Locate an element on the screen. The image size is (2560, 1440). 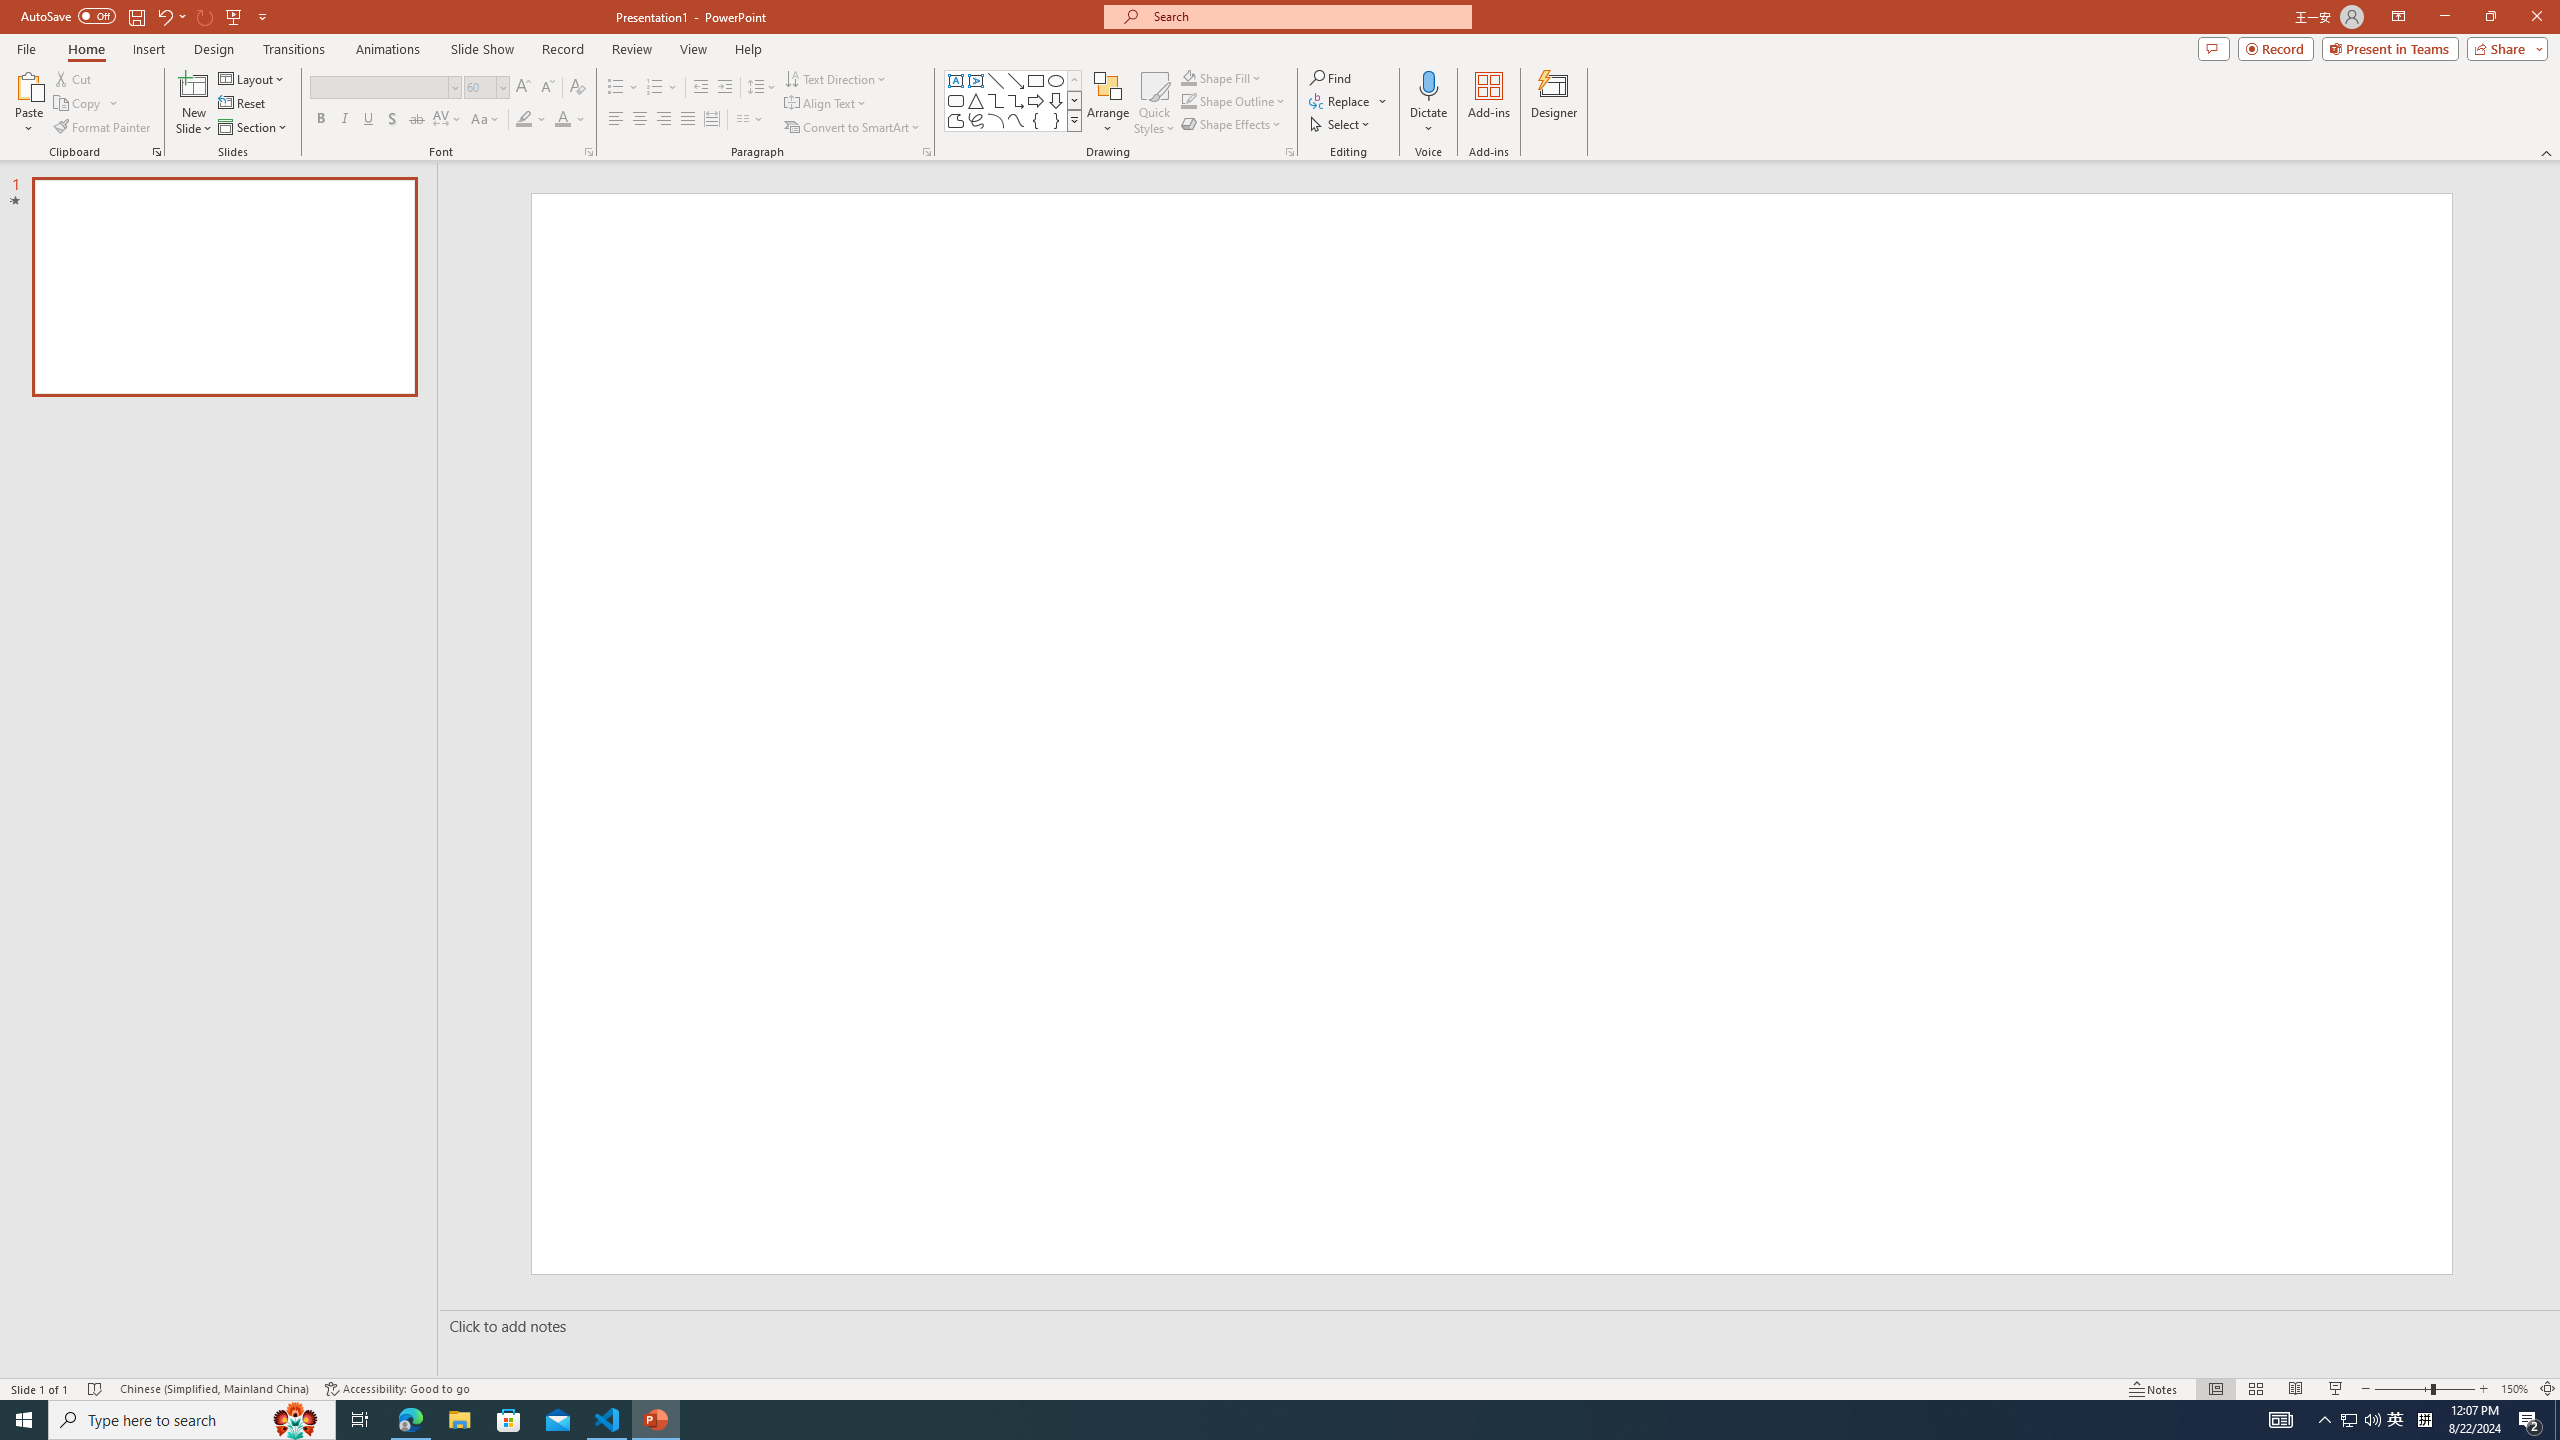
Clear Formatting is located at coordinates (576, 88).